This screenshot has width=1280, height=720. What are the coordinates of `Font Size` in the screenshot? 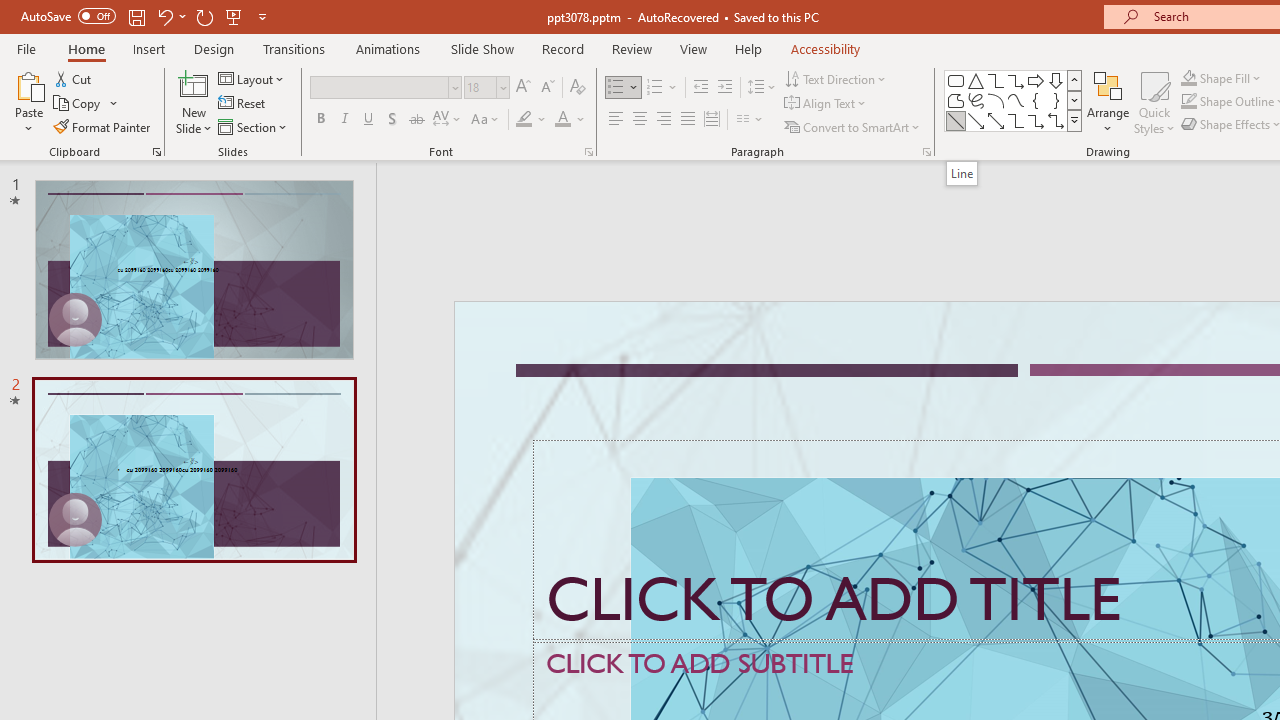 It's located at (480, 87).